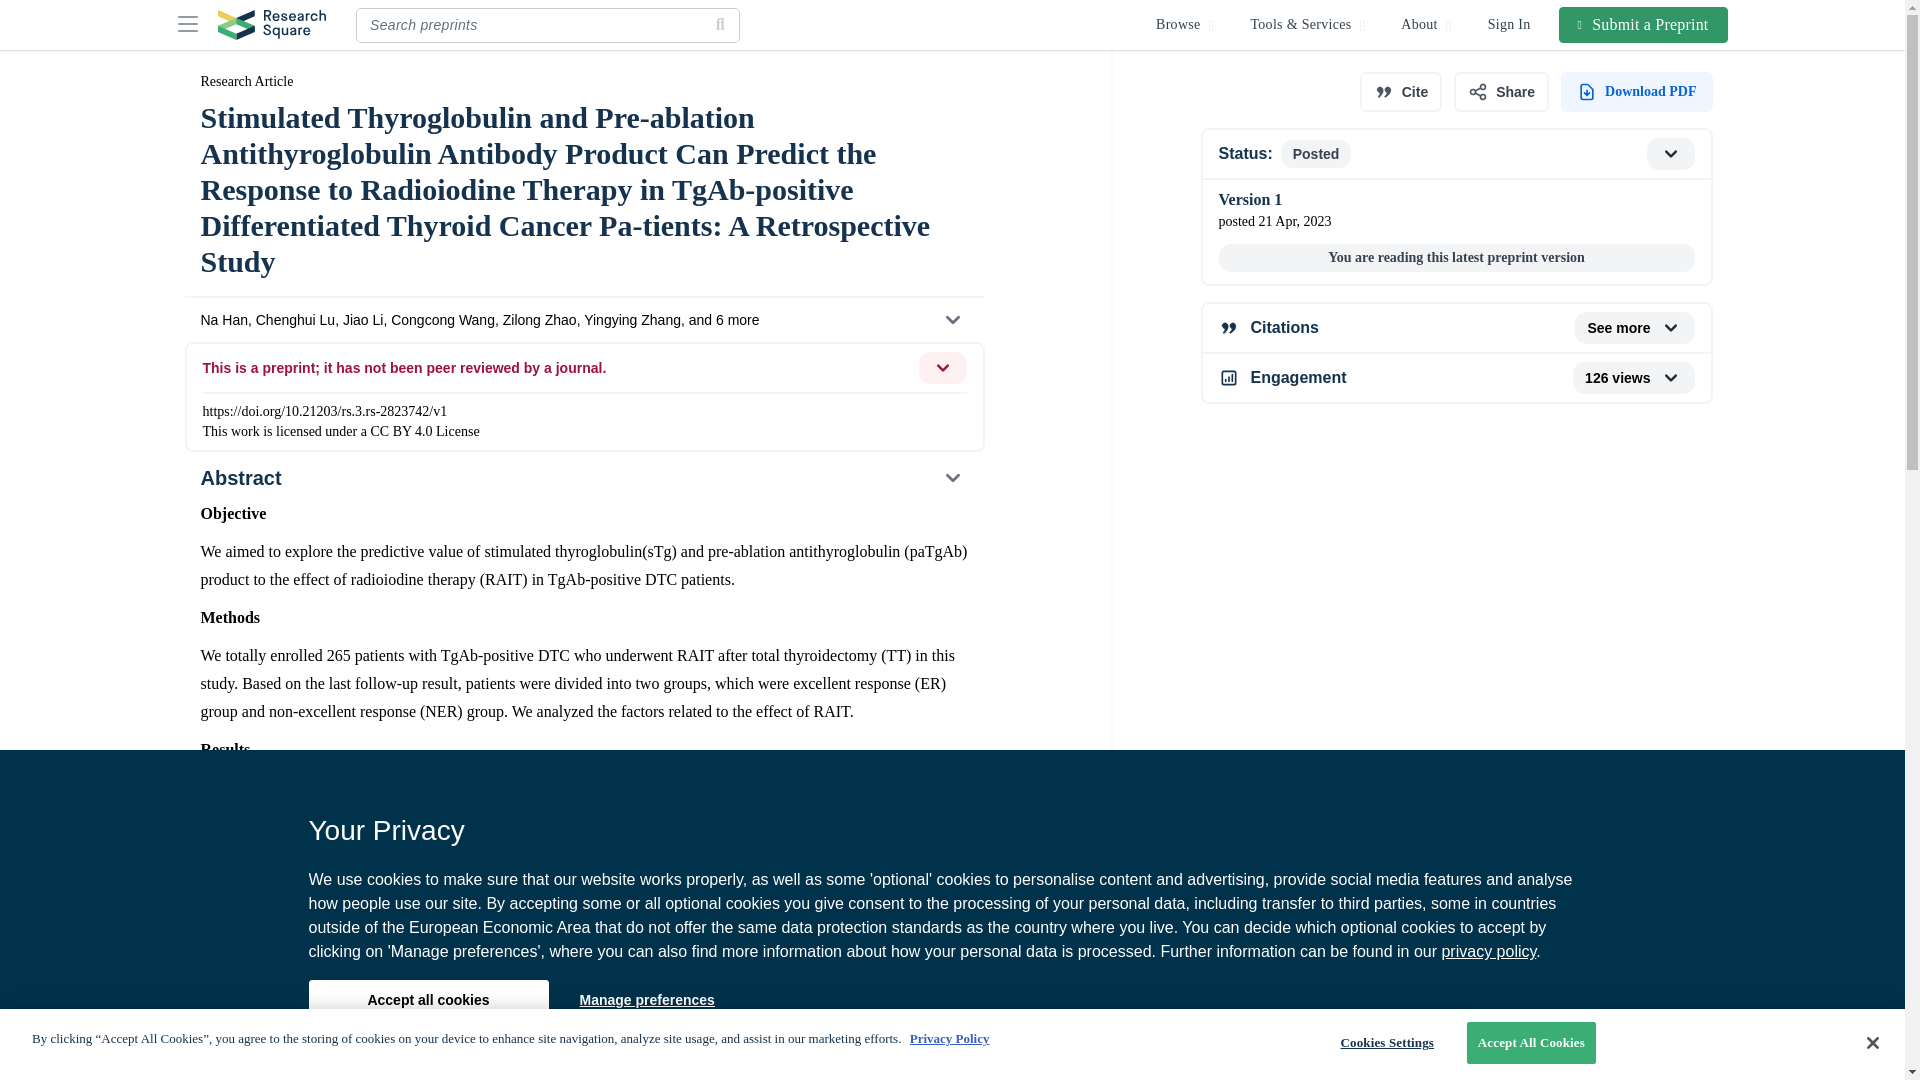 Image resolution: width=1920 pixels, height=1080 pixels. Describe the element at coordinates (1510, 24) in the screenshot. I see `Sign In` at that location.